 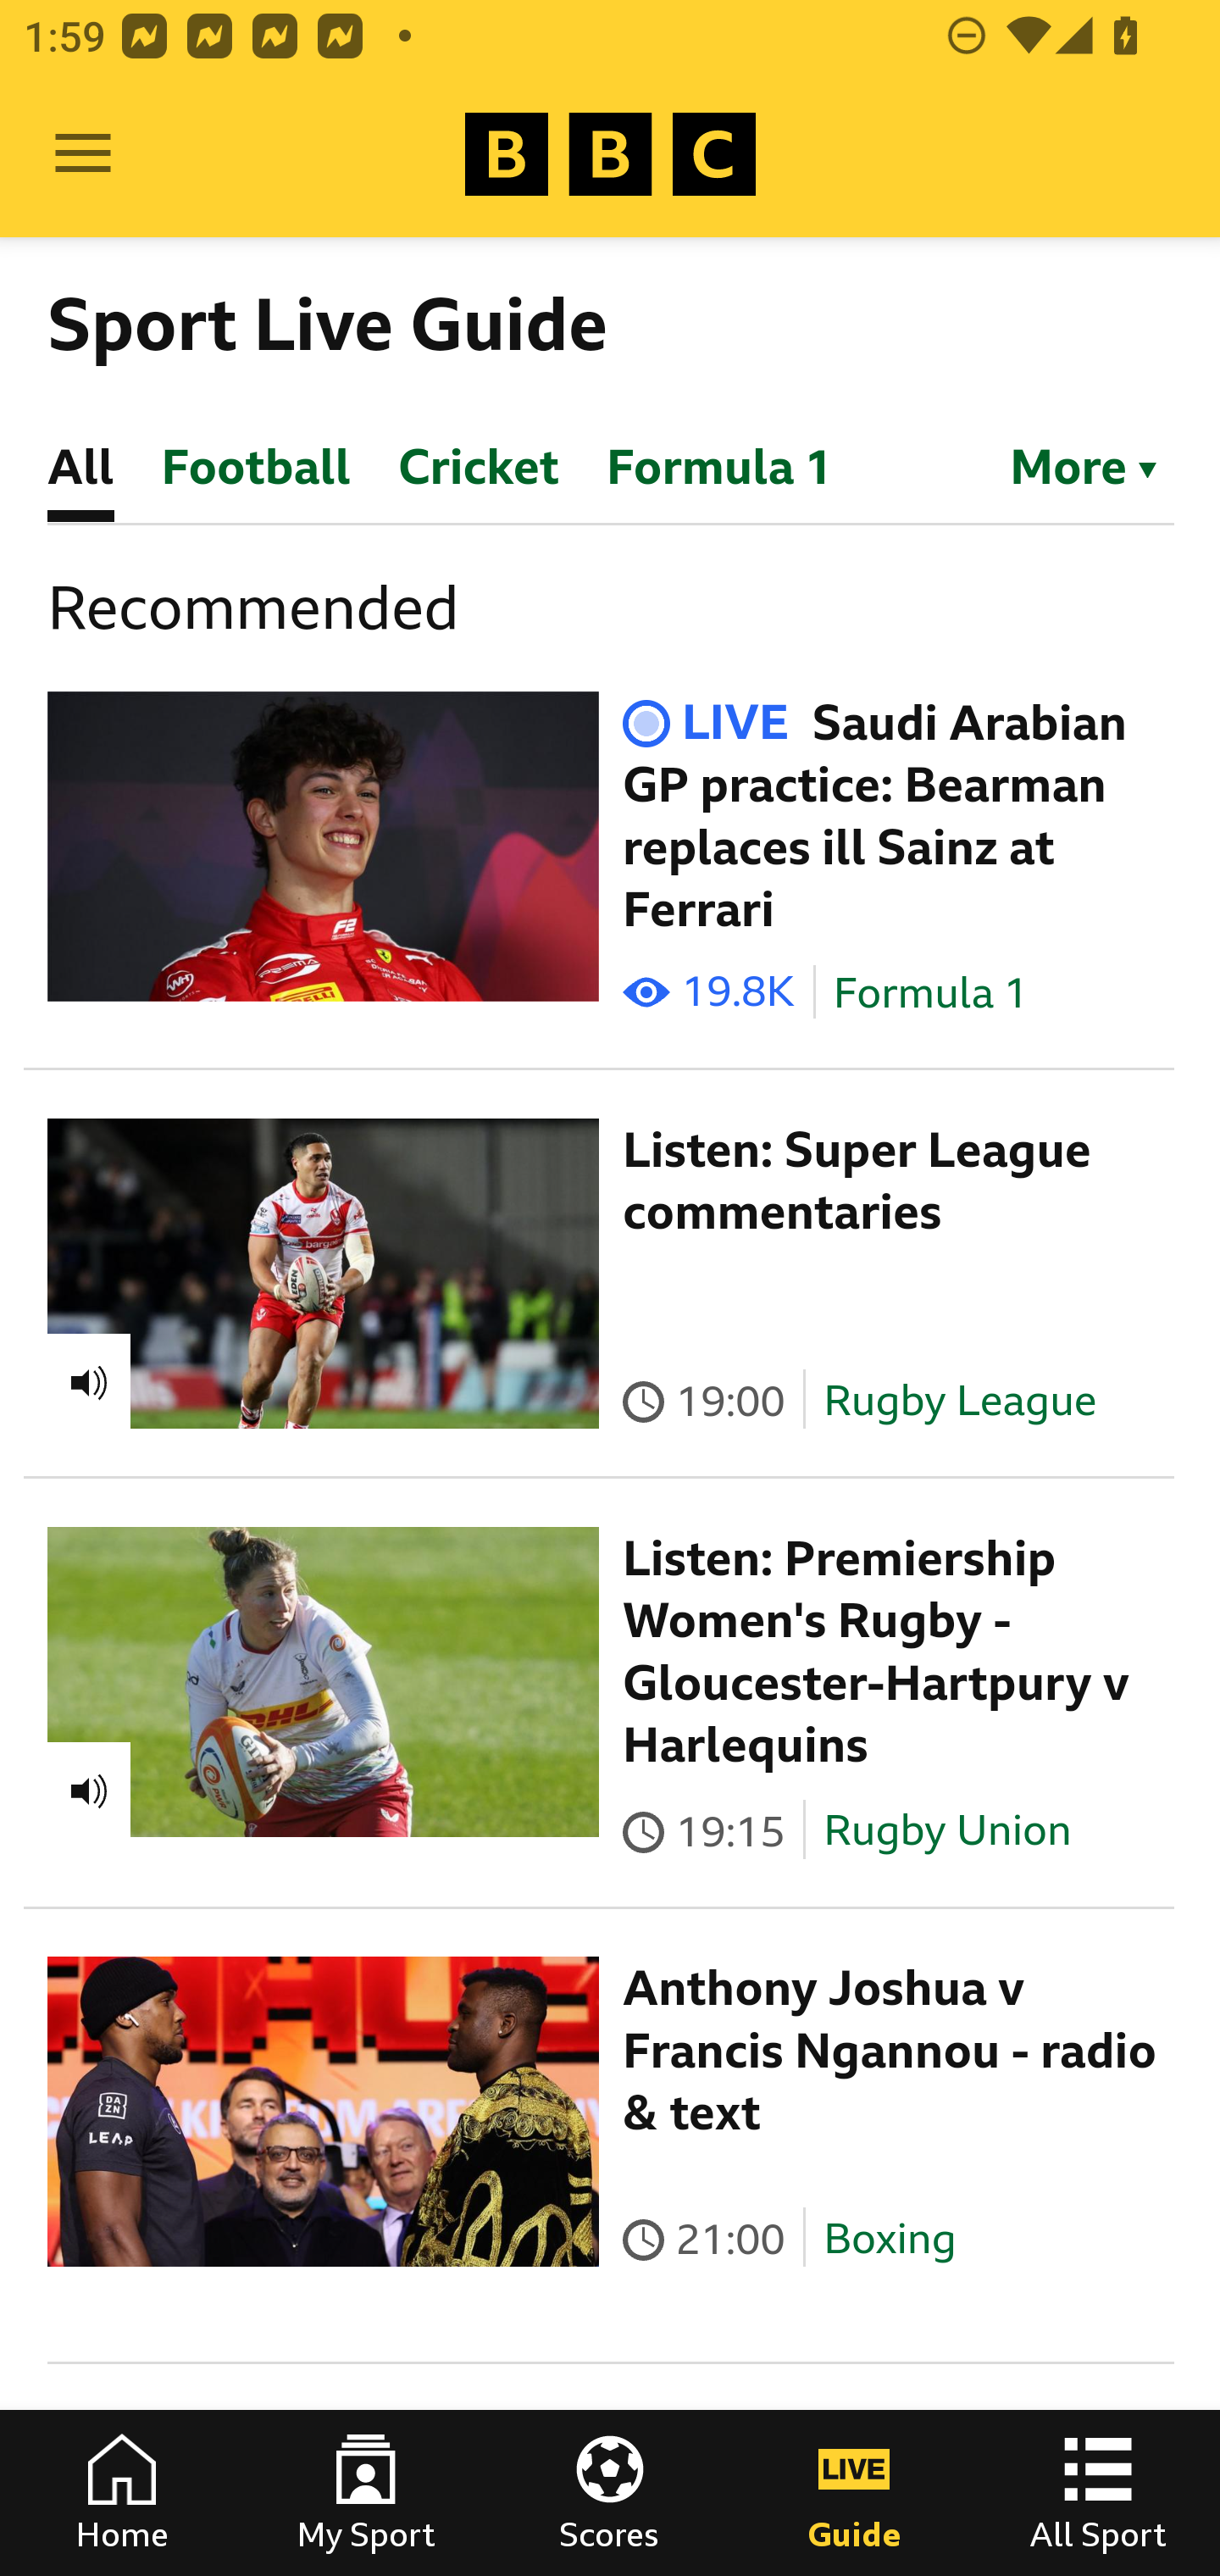 I want to click on All Sport, so click(x=1098, y=2493).